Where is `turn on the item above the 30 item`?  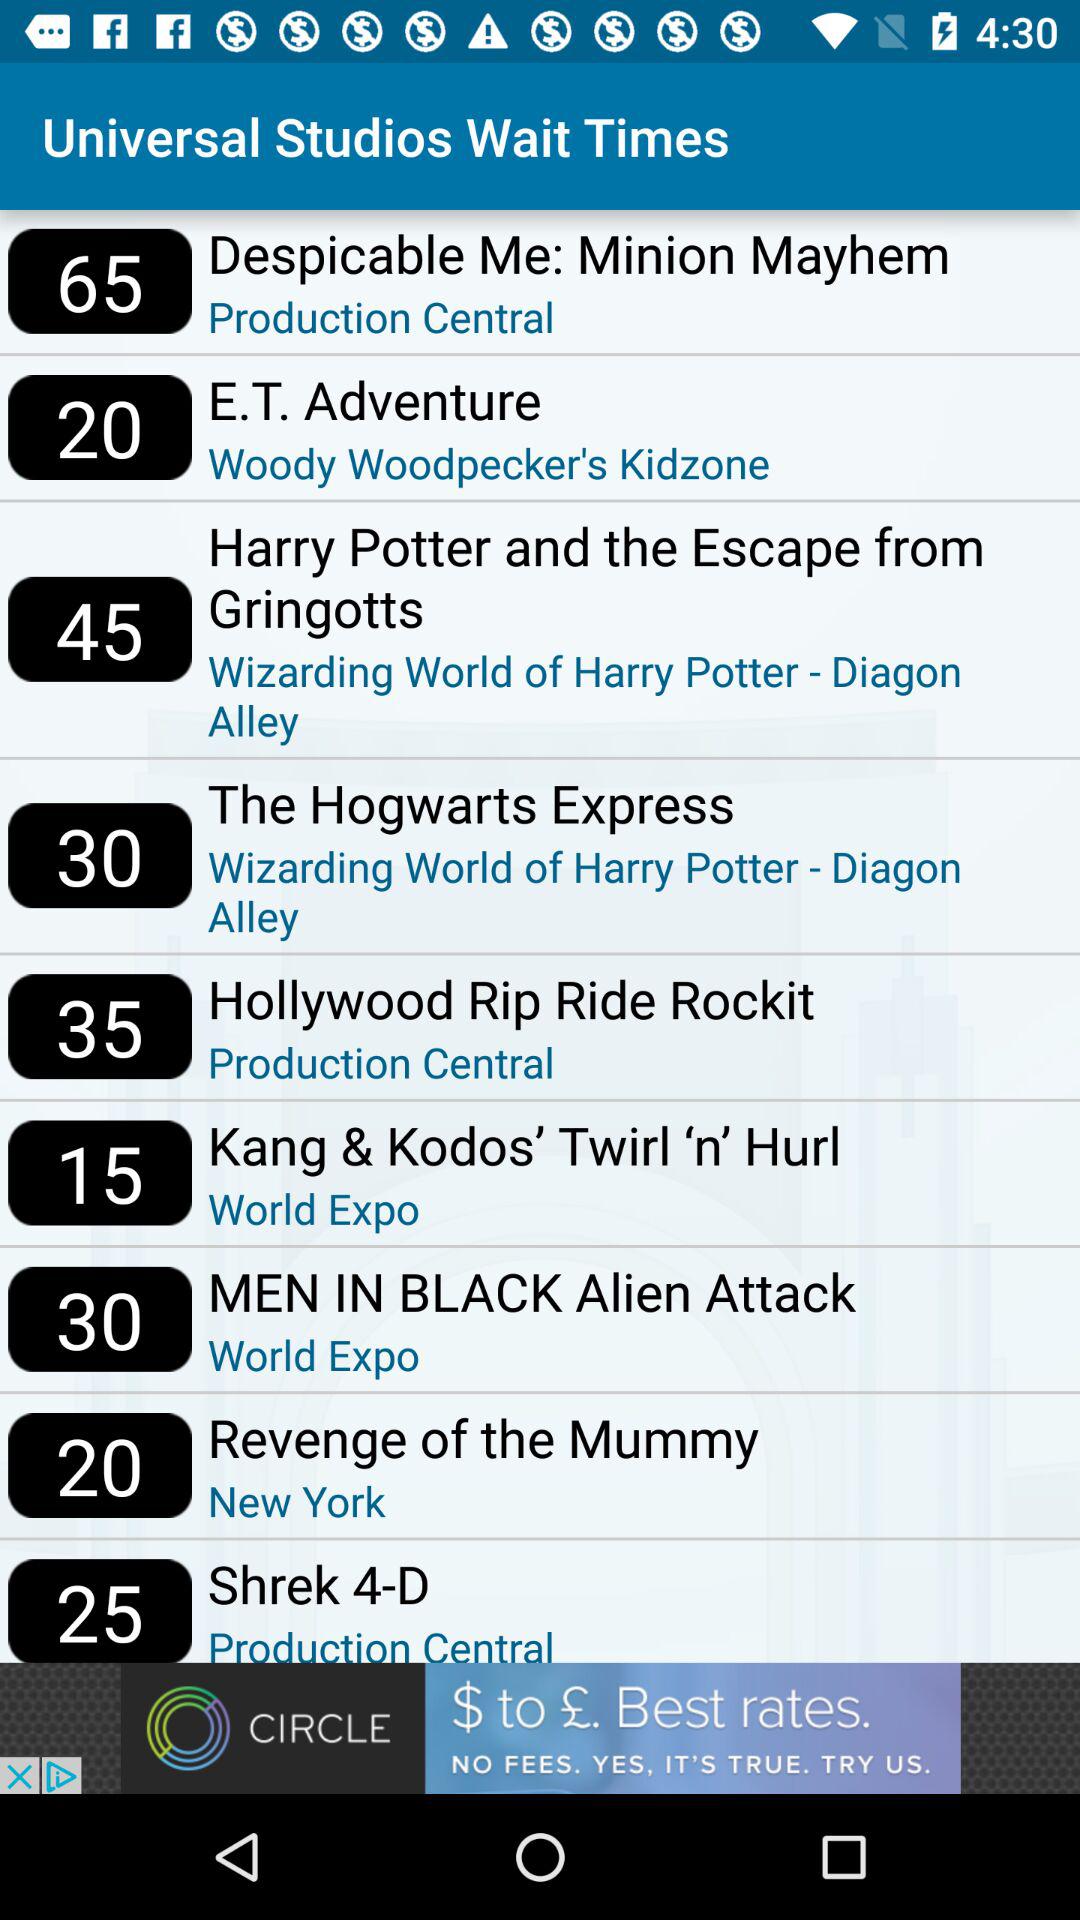 turn on the item above the 30 item is located at coordinates (100, 628).